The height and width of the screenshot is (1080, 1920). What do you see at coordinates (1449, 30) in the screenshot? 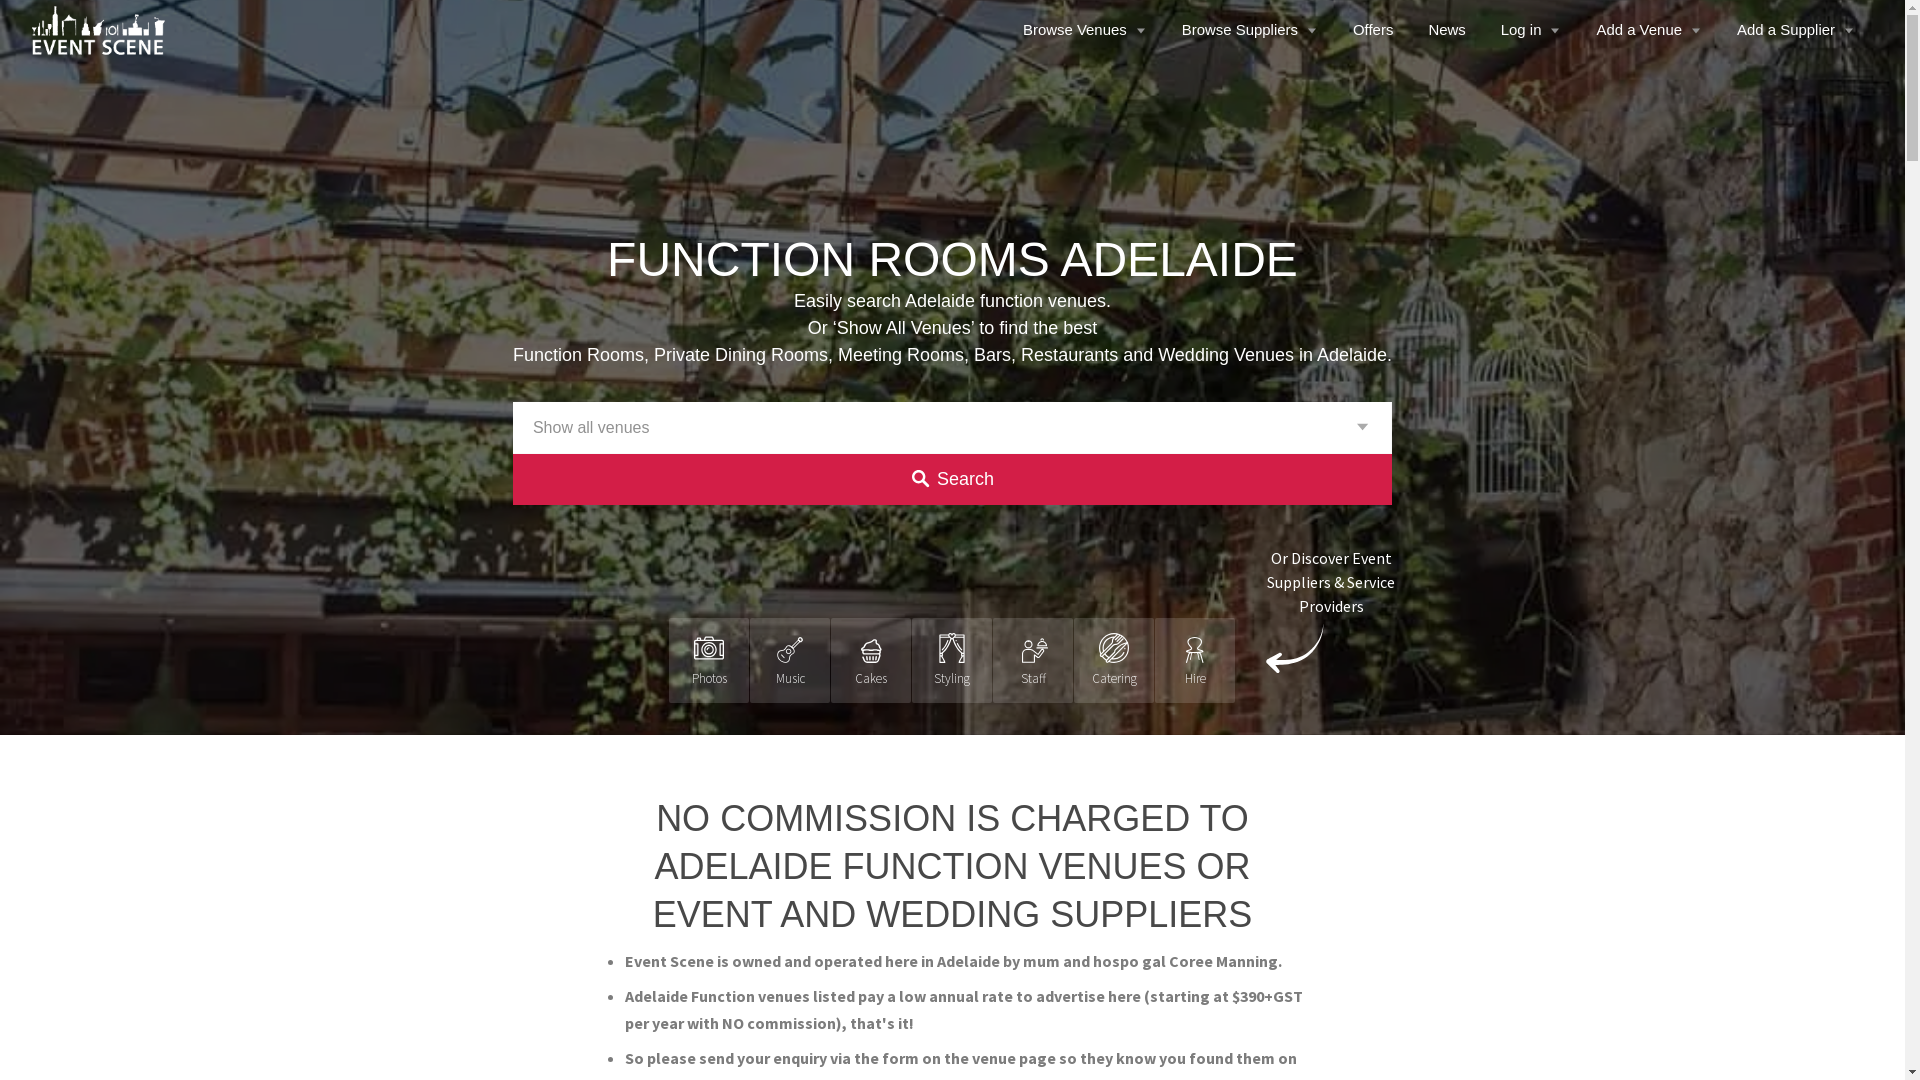
I see `News` at bounding box center [1449, 30].